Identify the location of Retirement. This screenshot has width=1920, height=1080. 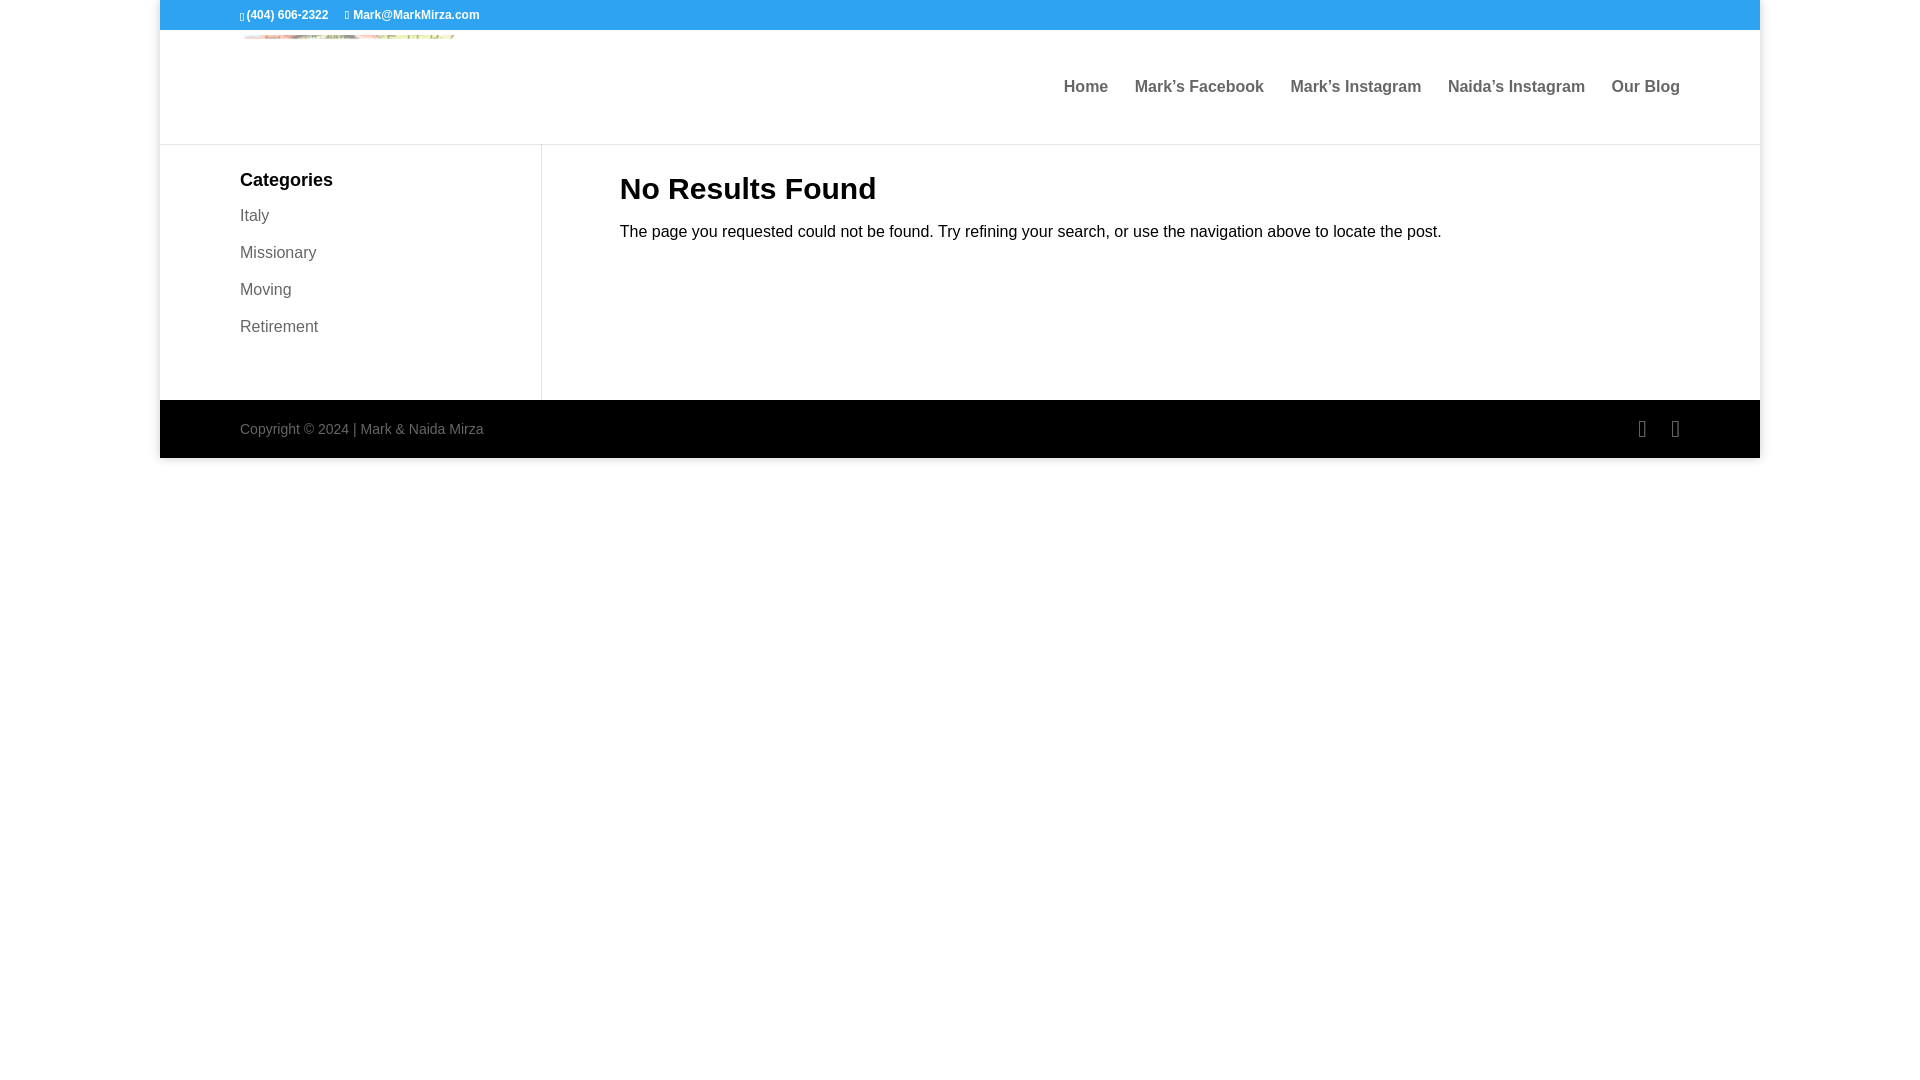
(279, 326).